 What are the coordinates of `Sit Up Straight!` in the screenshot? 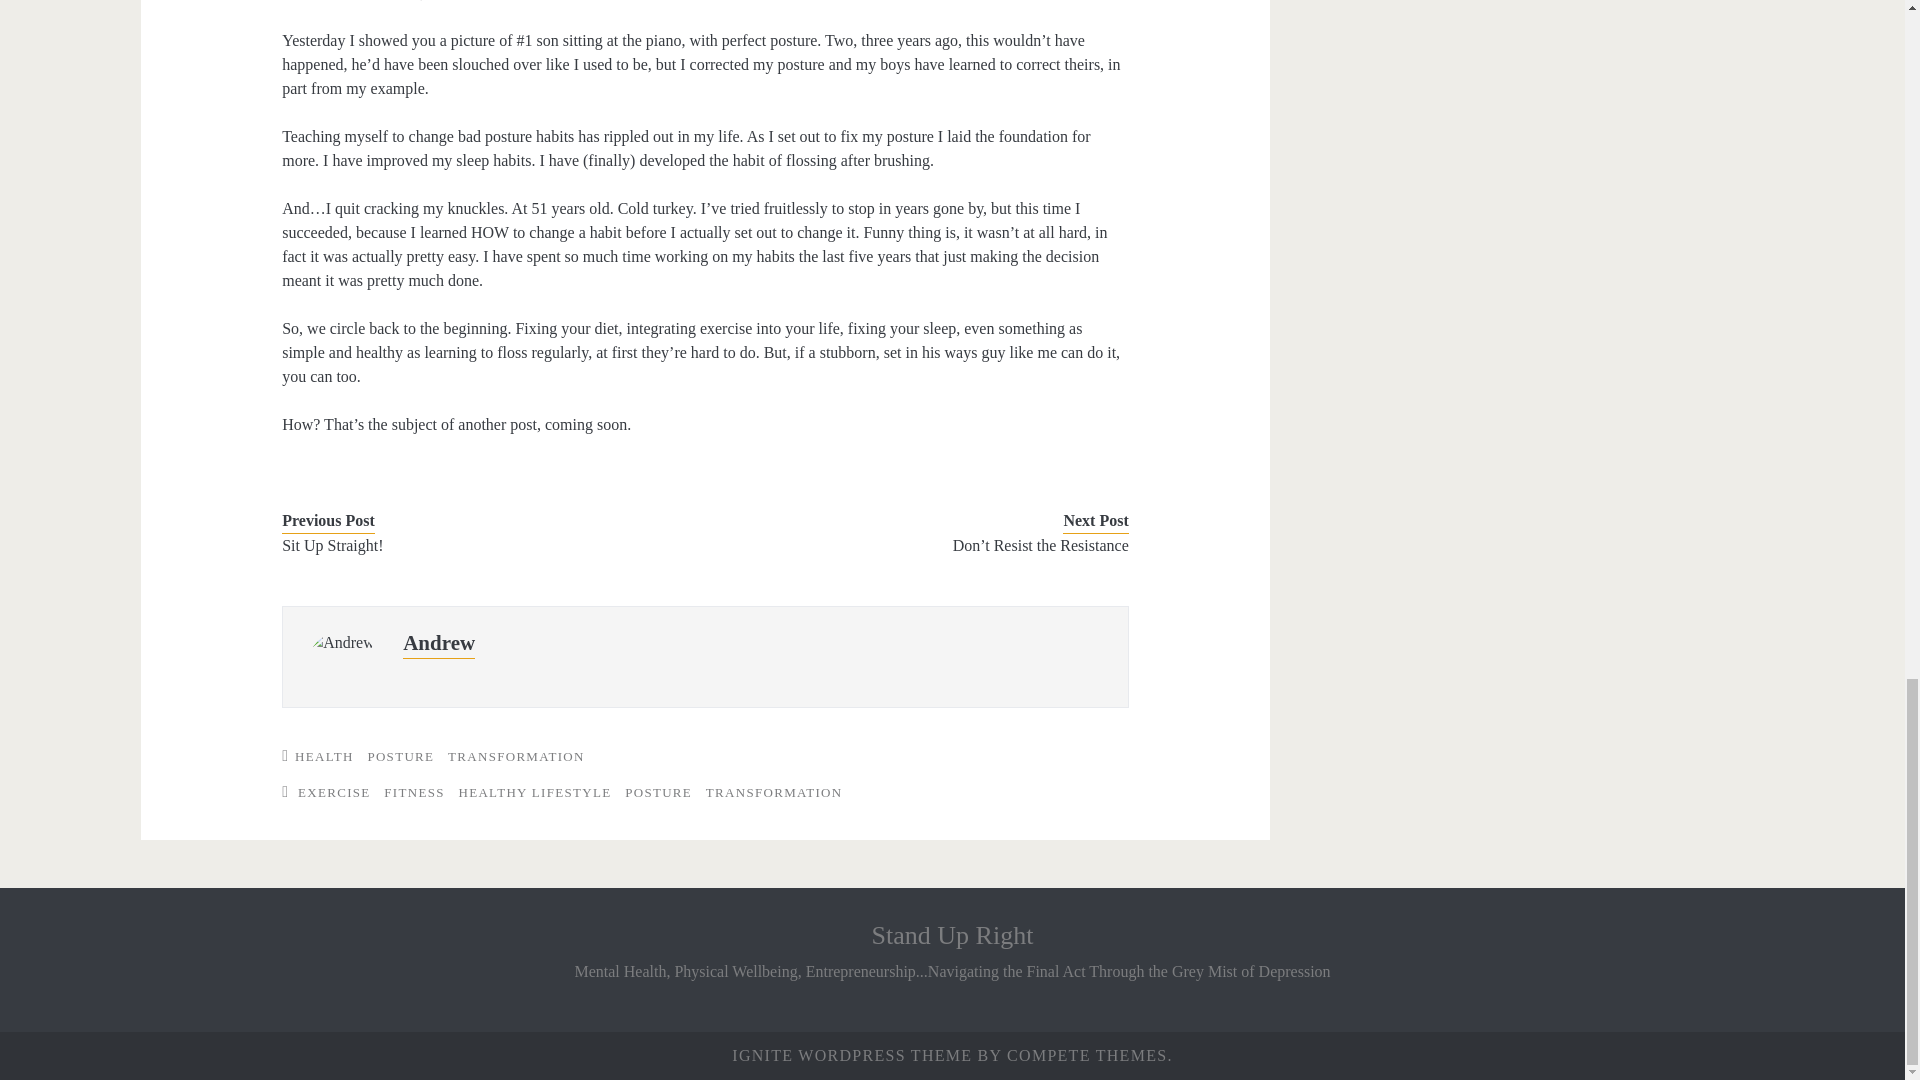 It's located at (476, 546).